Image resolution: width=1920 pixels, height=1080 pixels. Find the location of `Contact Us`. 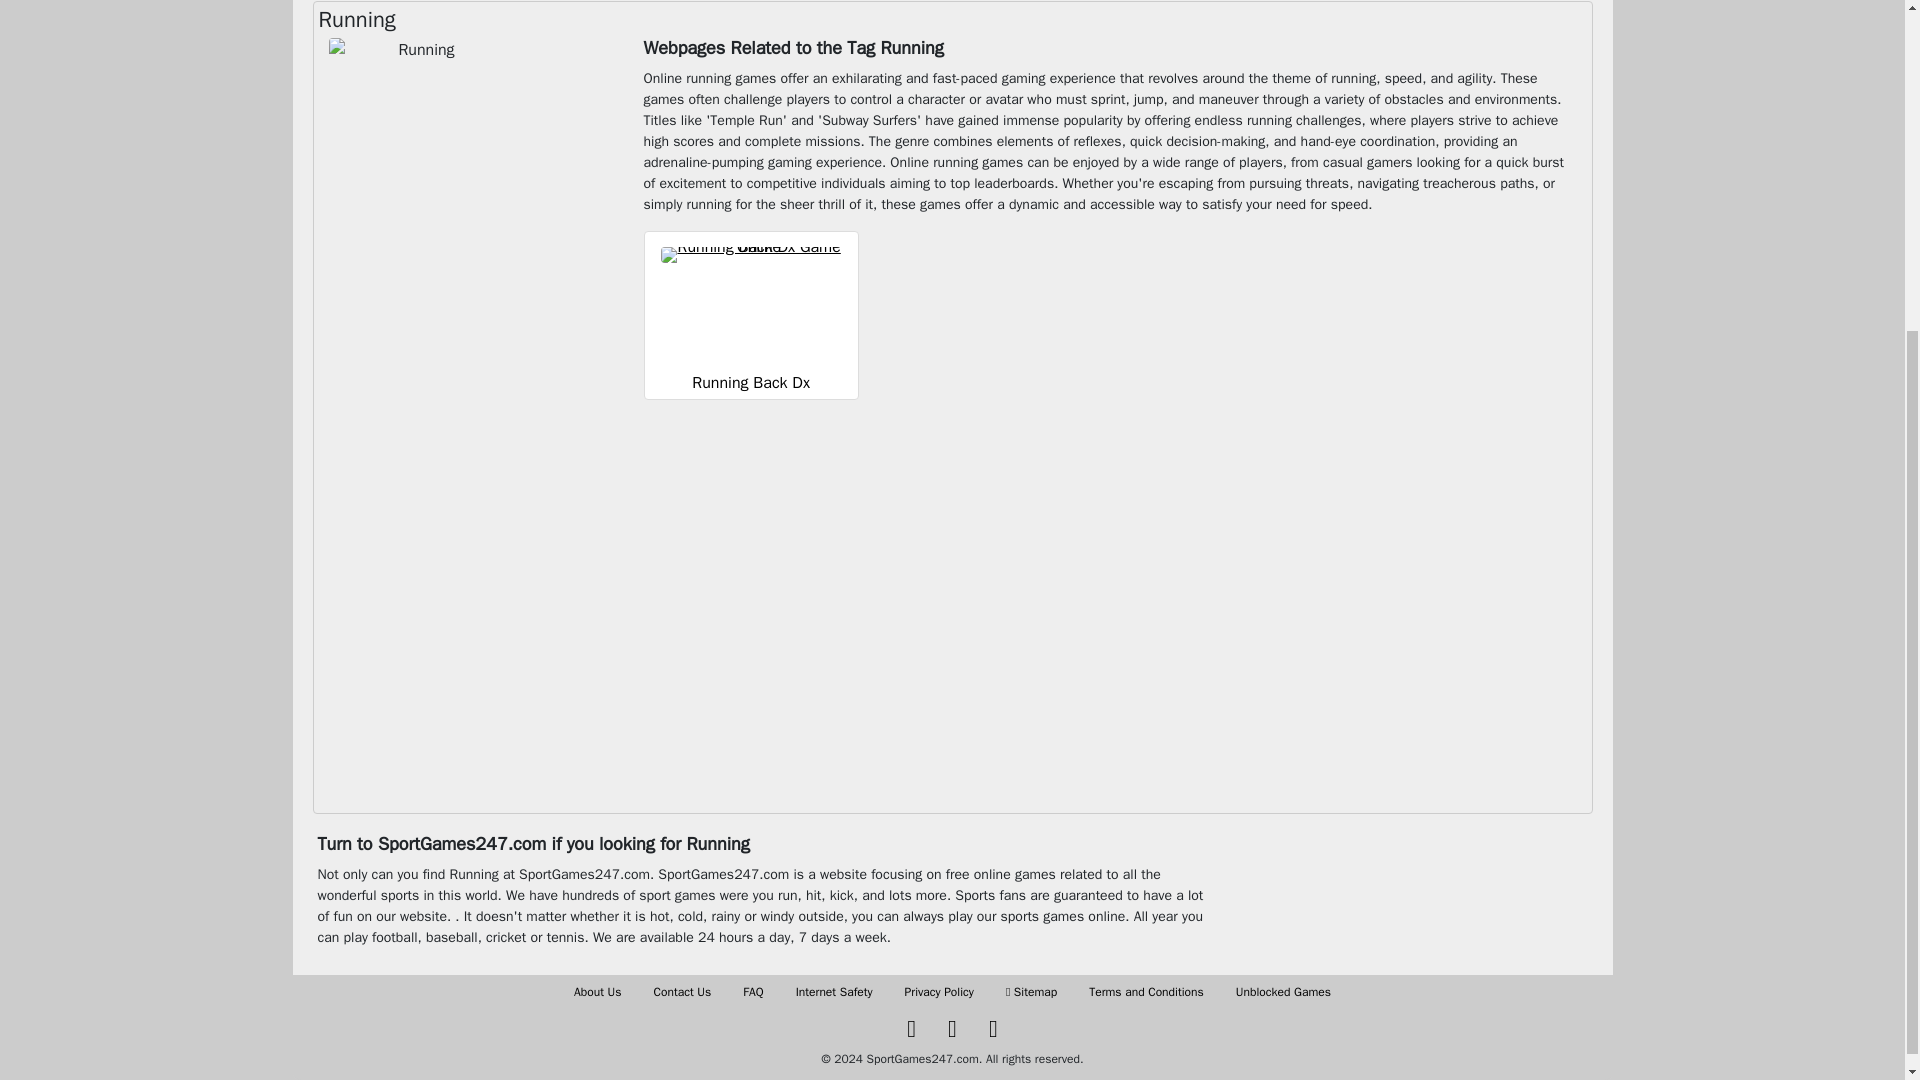

Contact Us is located at coordinates (683, 992).